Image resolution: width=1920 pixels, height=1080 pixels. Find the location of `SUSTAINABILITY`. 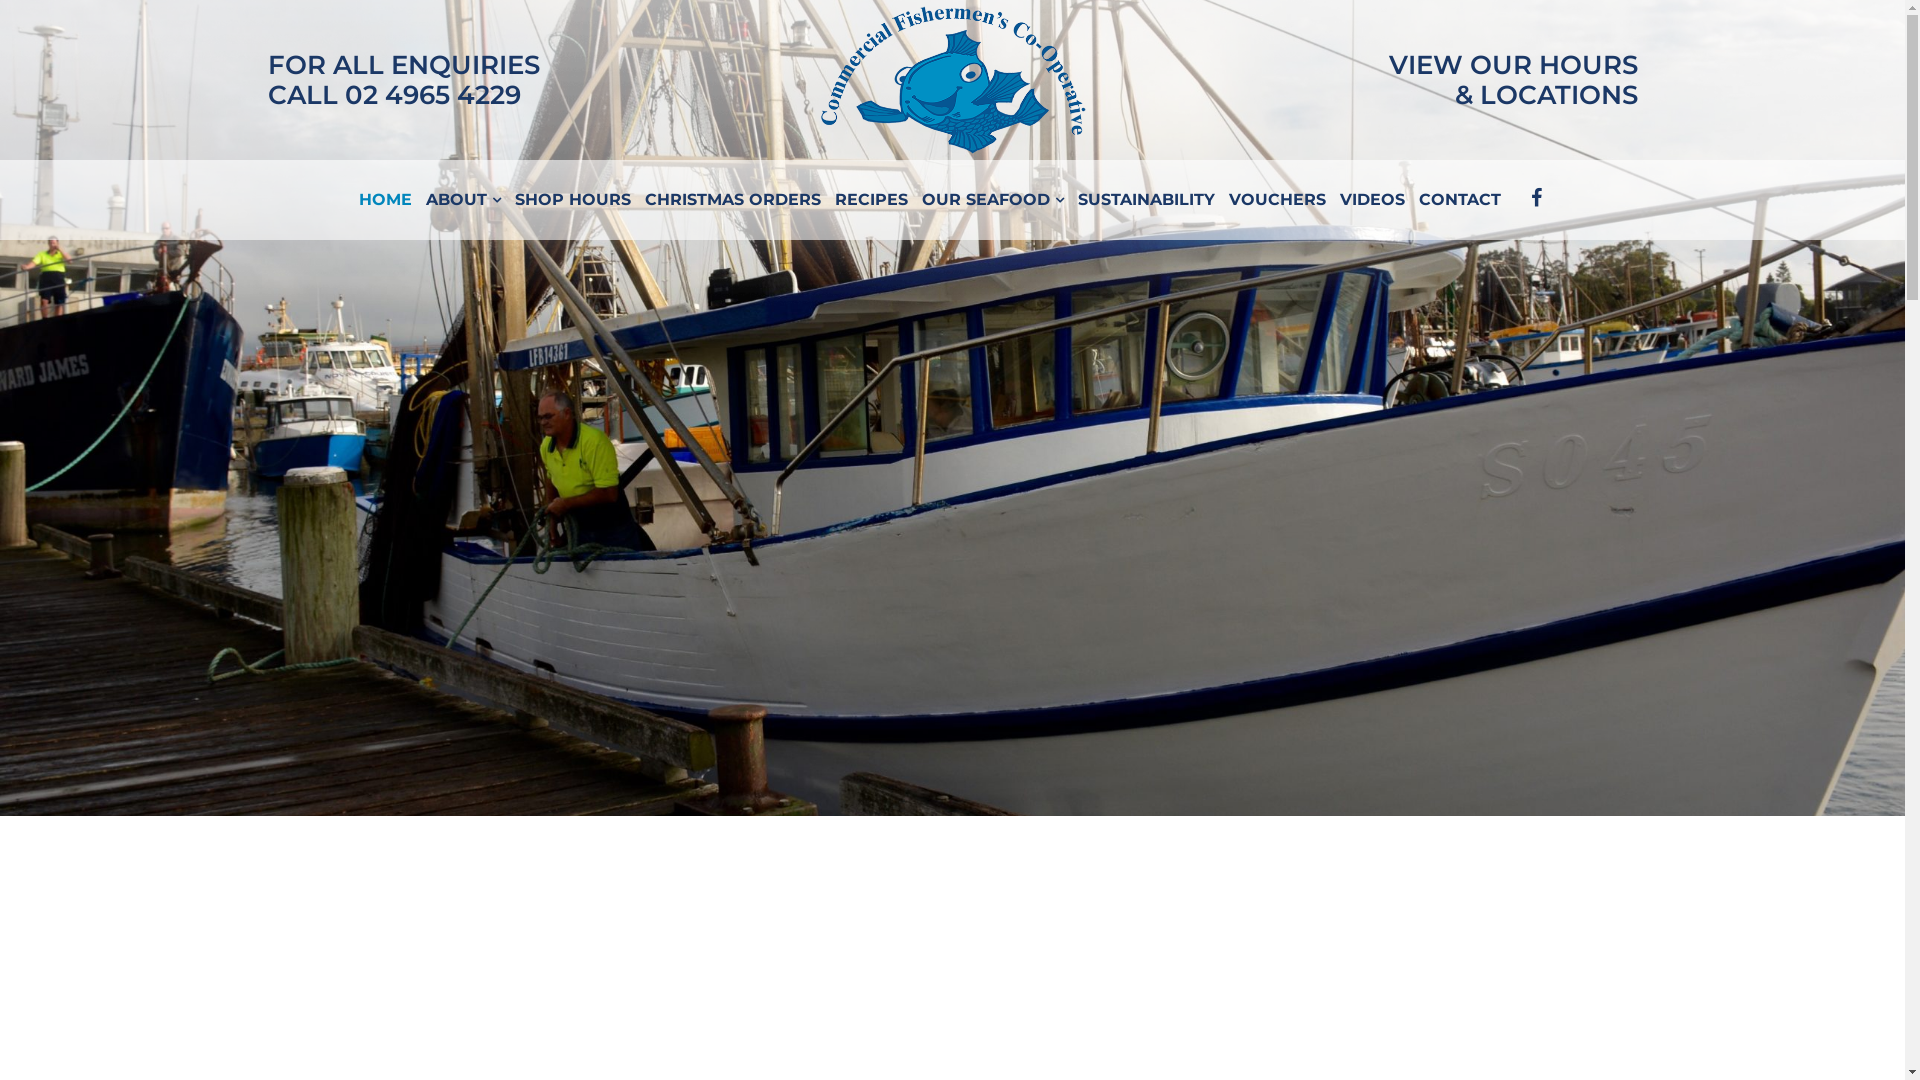

SUSTAINABILITY is located at coordinates (1146, 200).